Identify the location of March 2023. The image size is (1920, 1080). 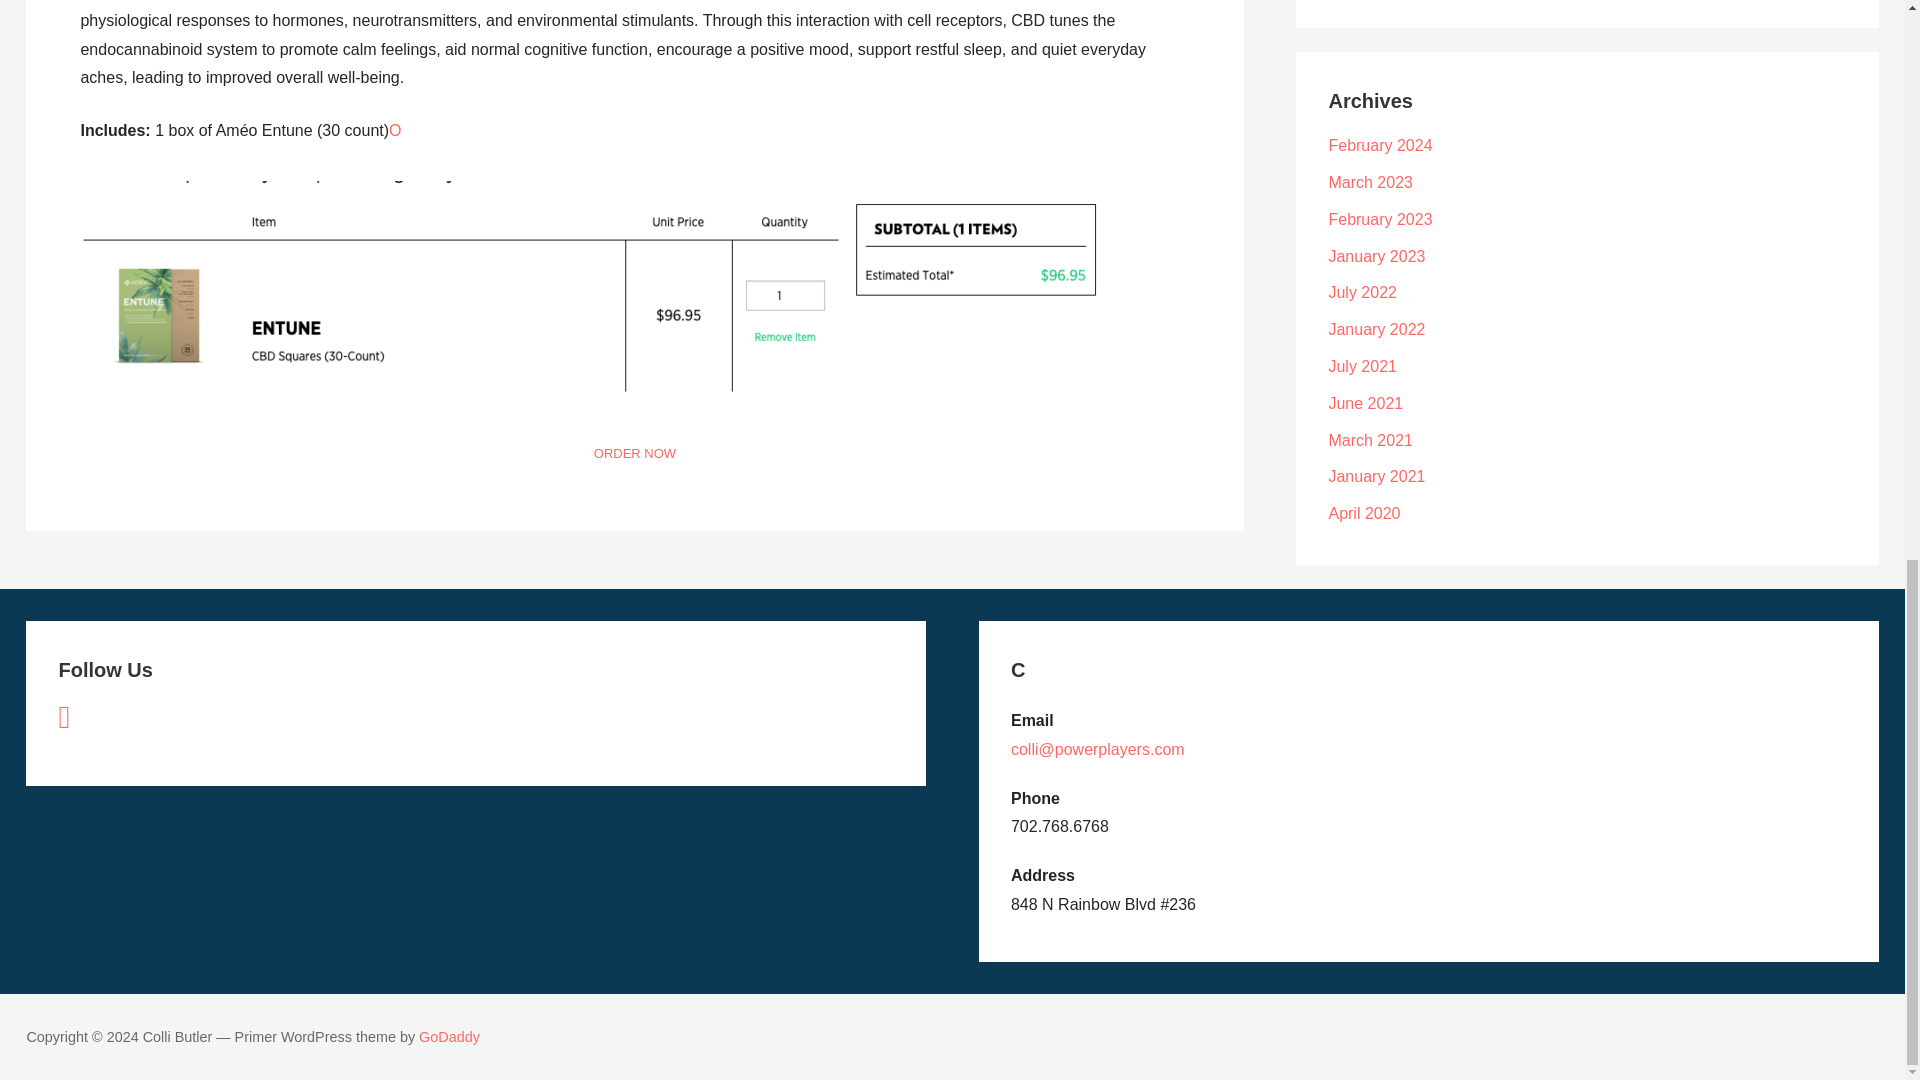
(1370, 182).